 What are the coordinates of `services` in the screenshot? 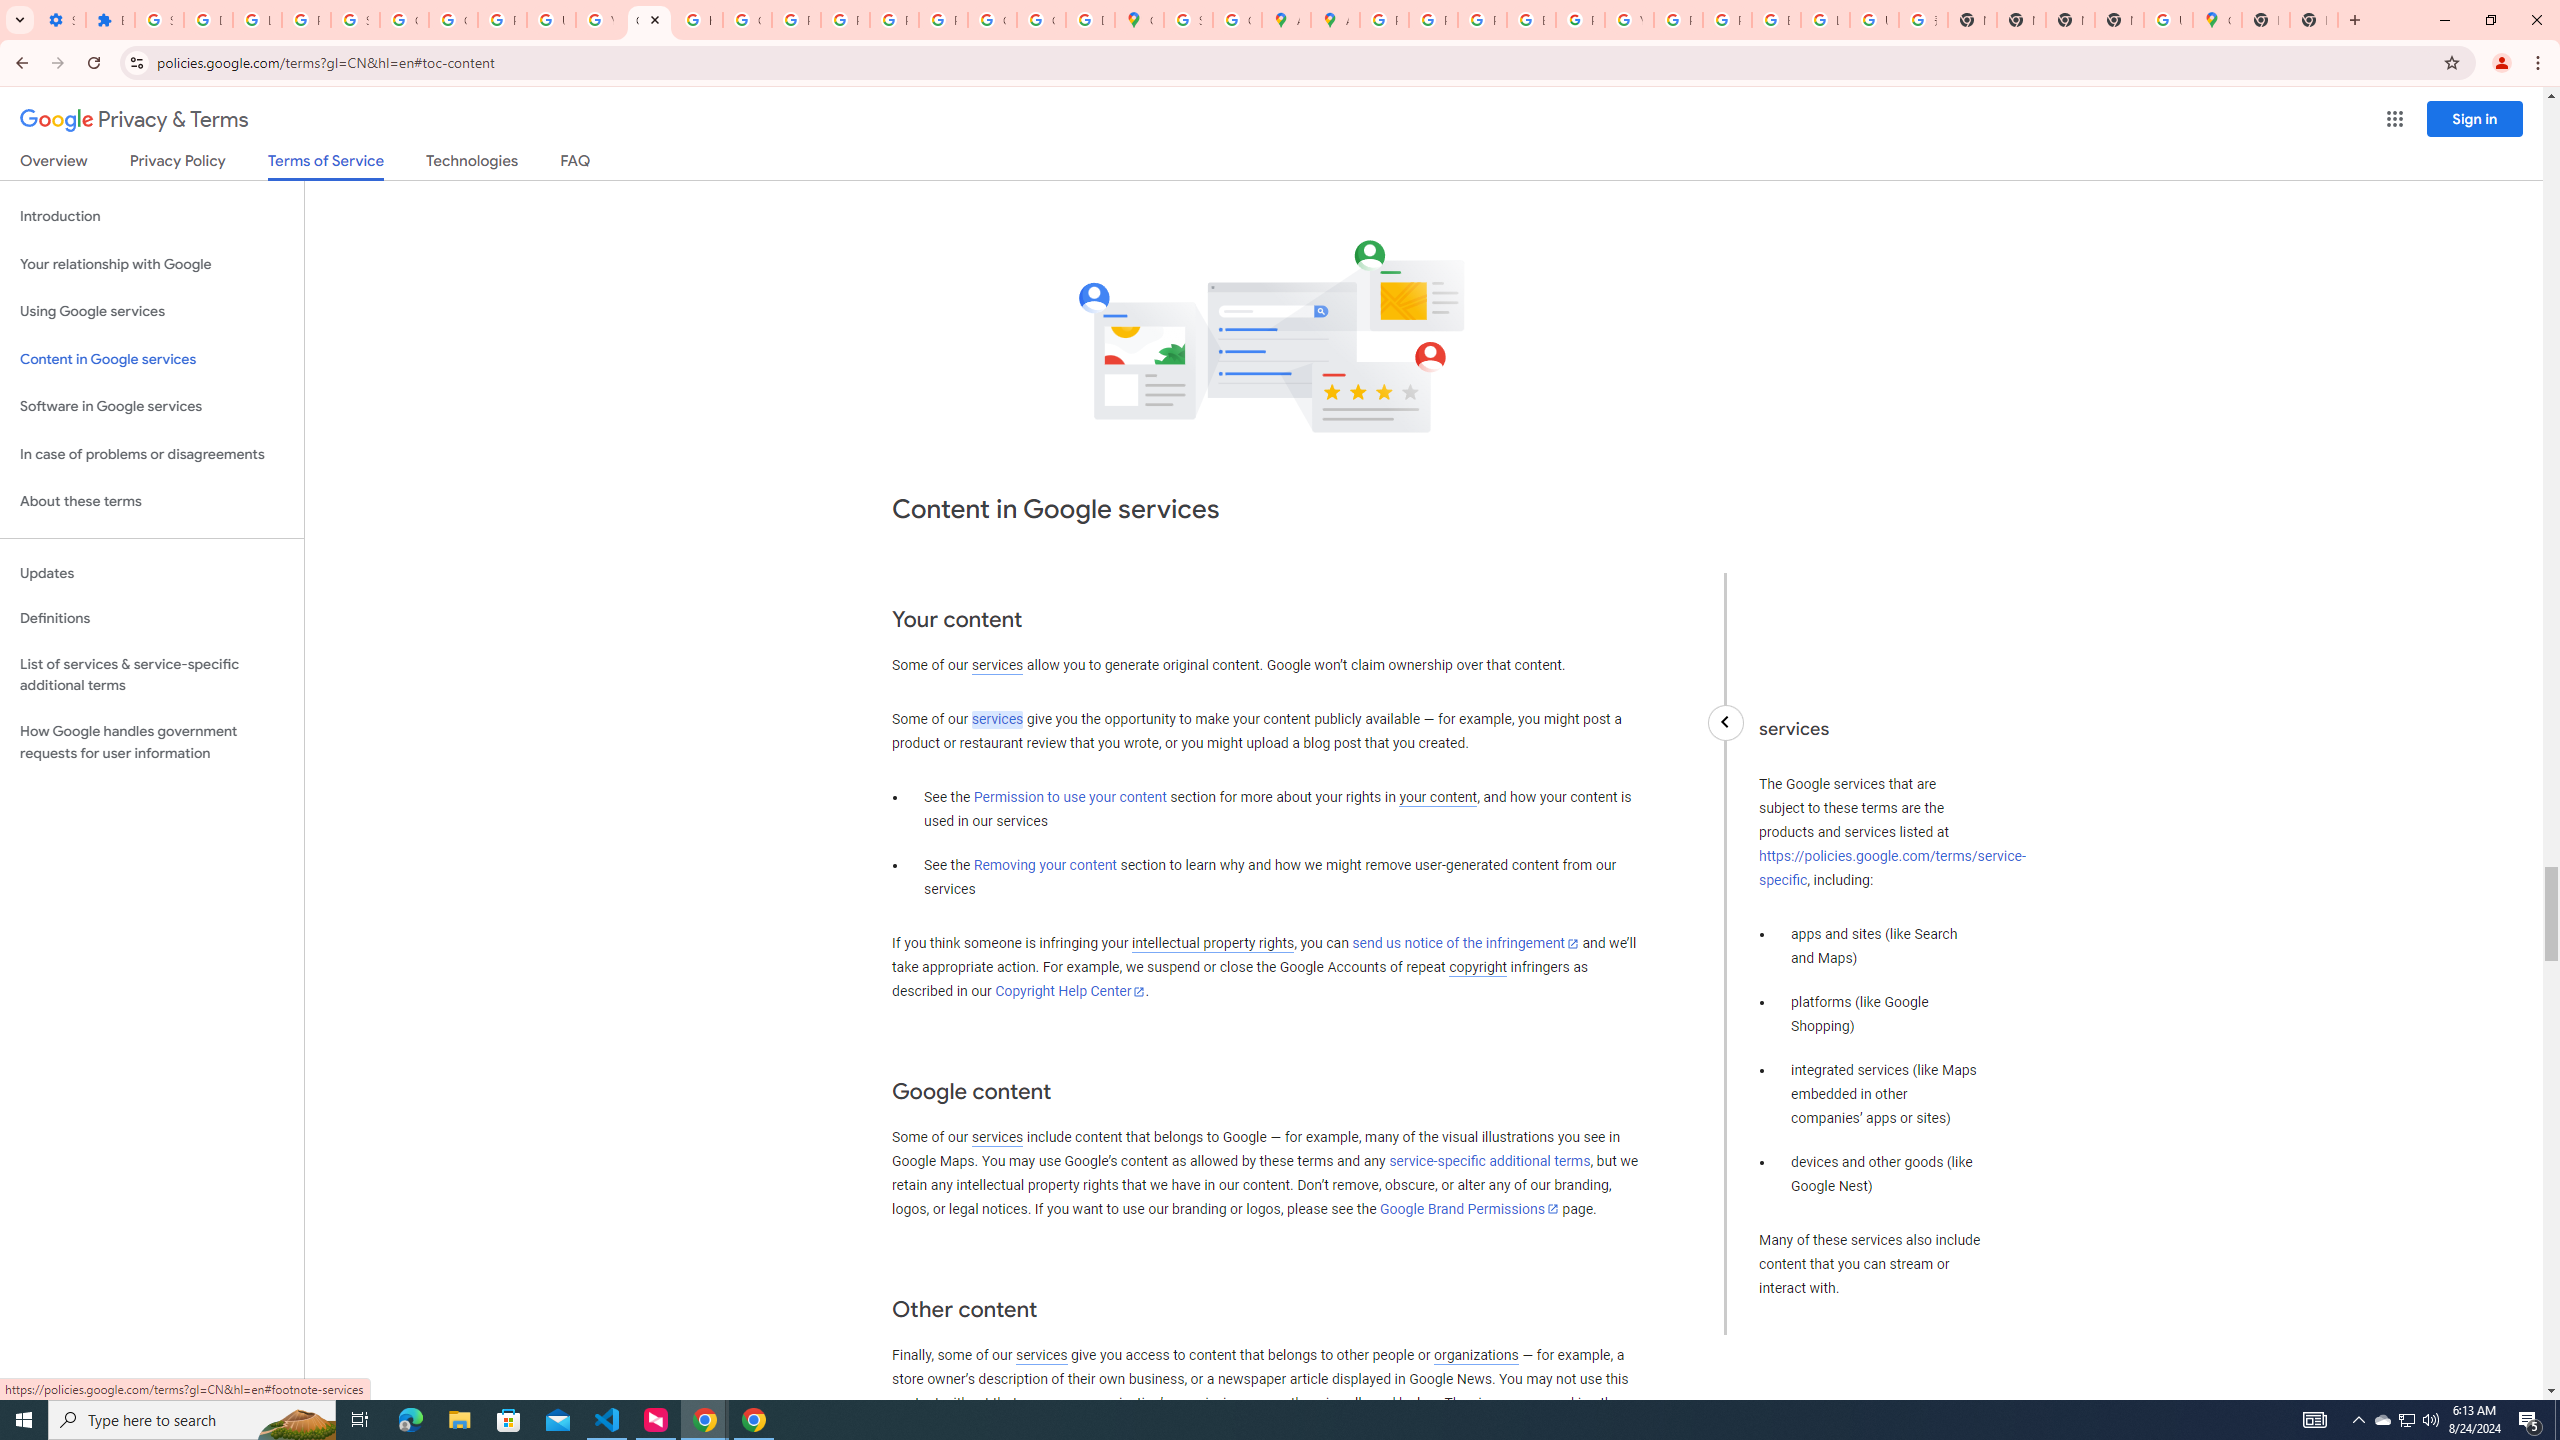 It's located at (1040, 1356).